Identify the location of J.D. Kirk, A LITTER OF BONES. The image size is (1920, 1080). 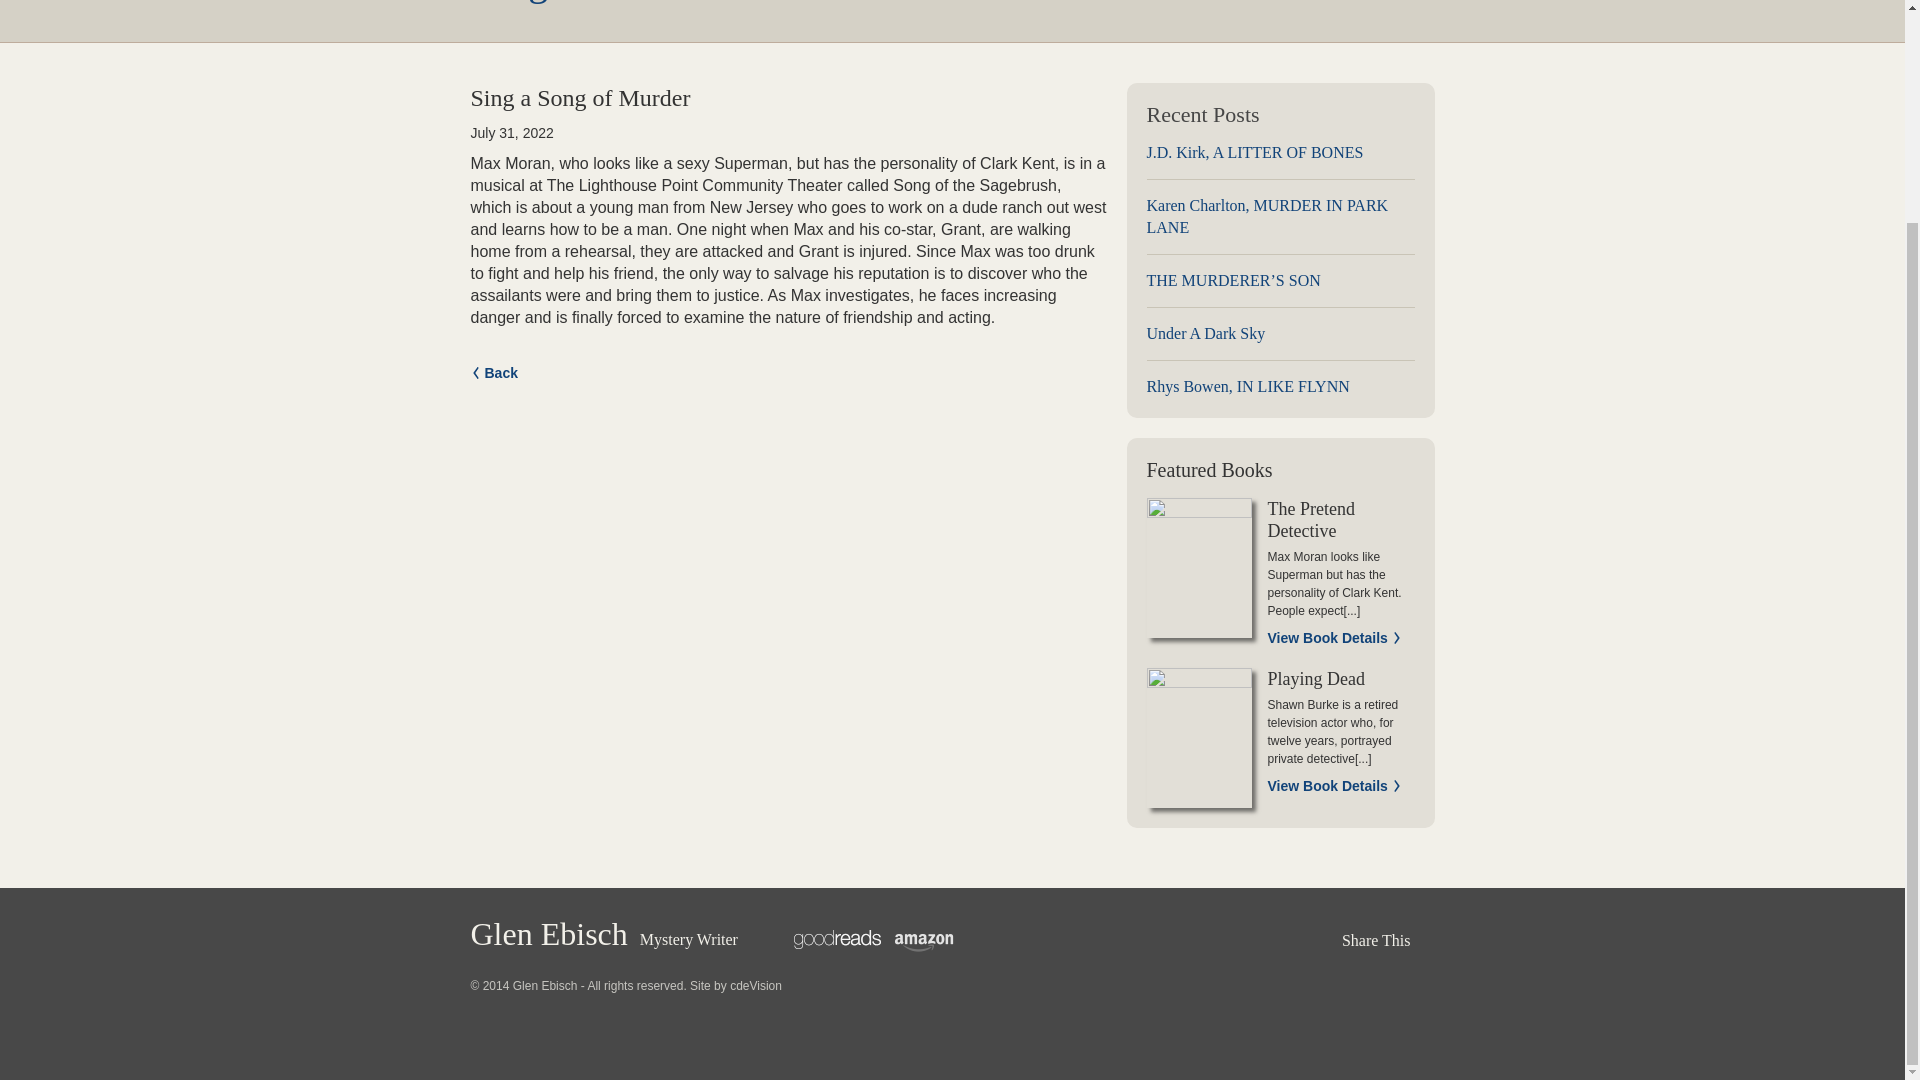
(1280, 154).